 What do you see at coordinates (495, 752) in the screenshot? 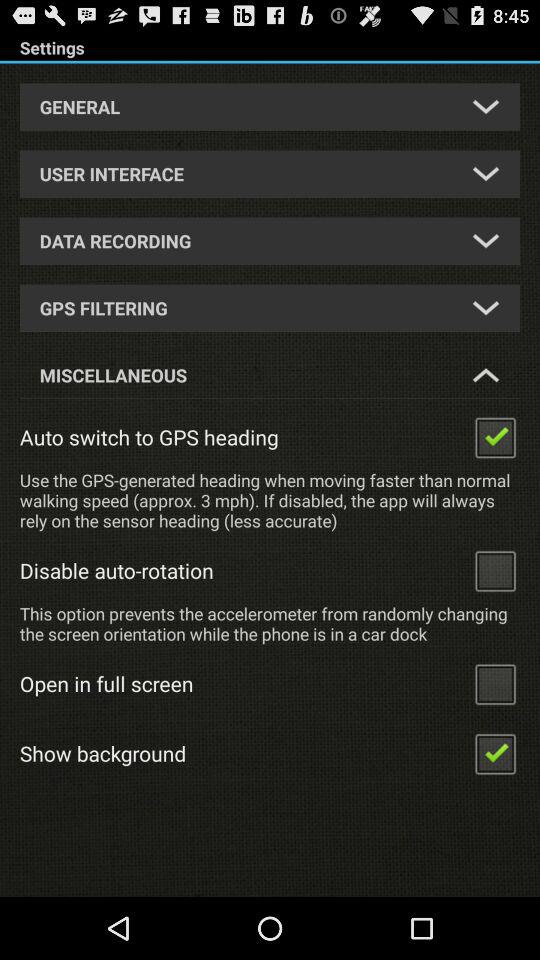
I see `toggle show background option` at bounding box center [495, 752].